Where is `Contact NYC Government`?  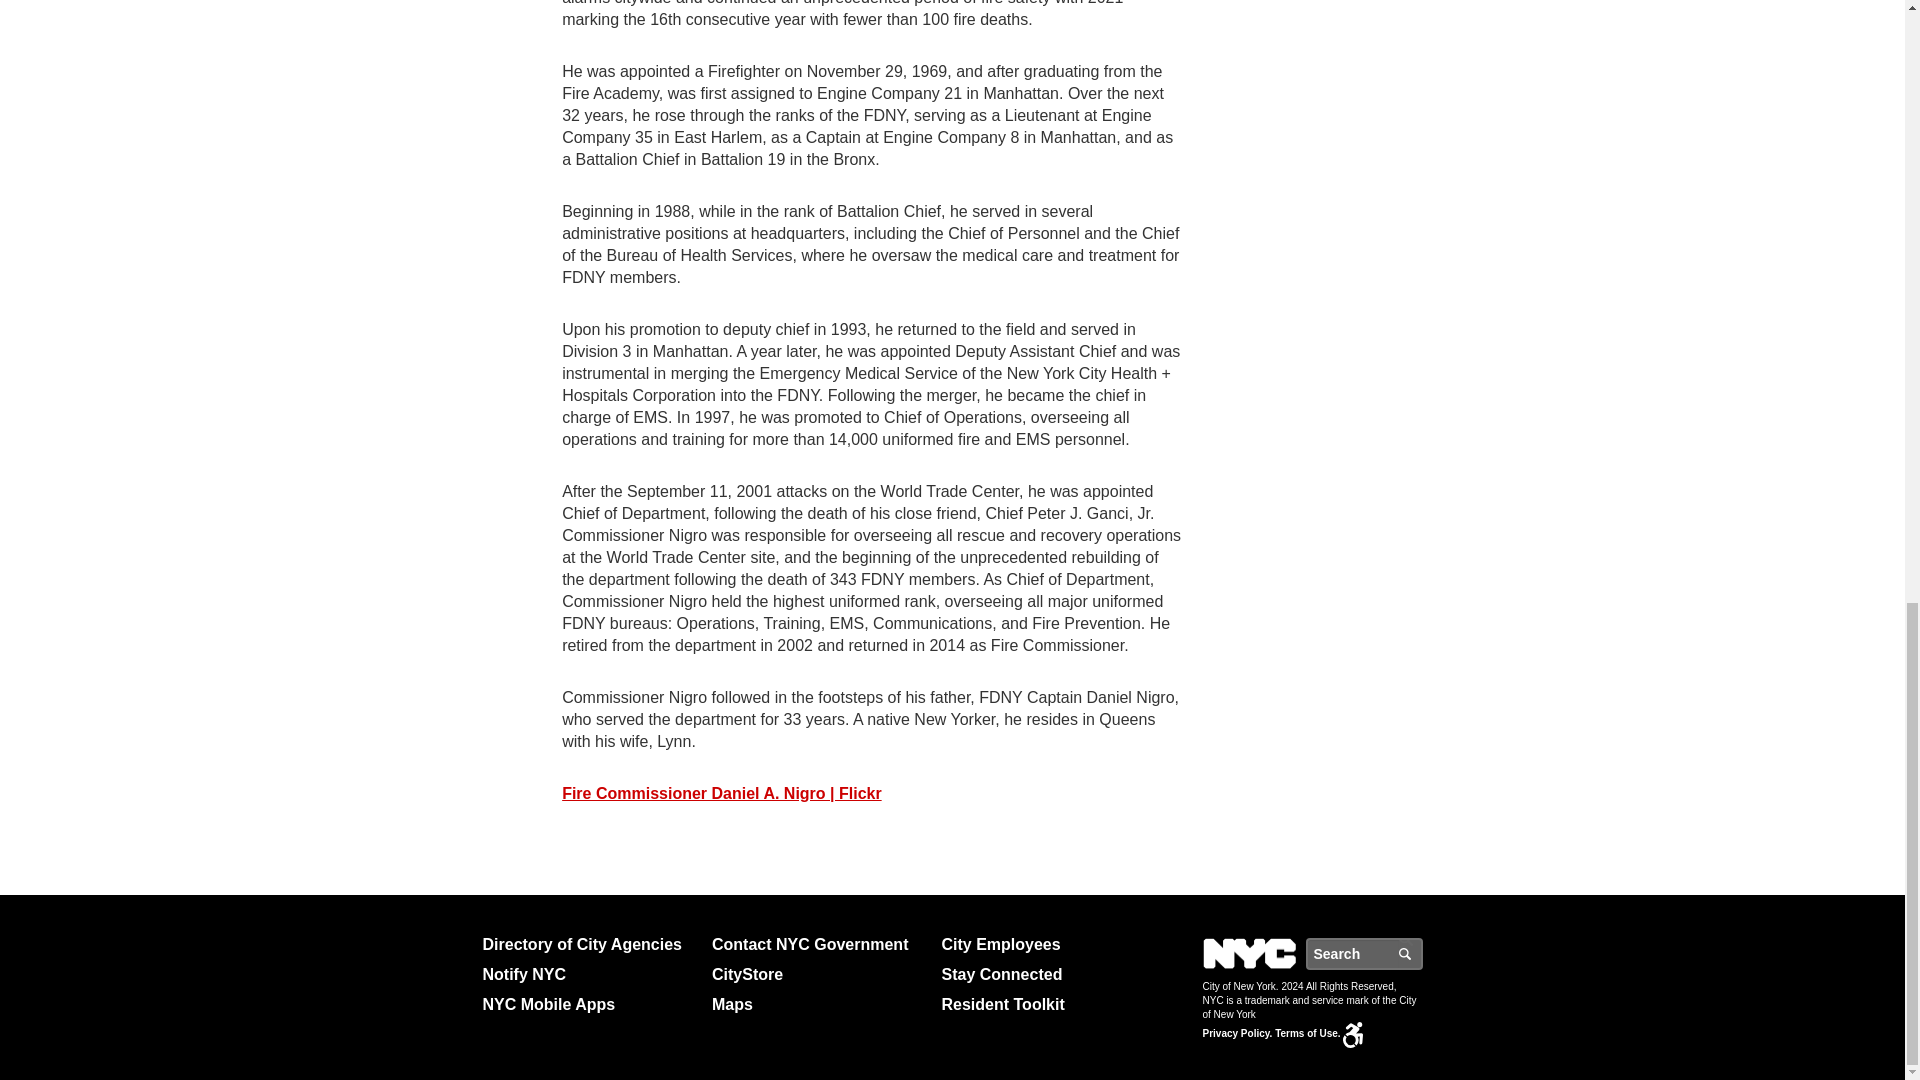
Contact NYC Government is located at coordinates (818, 944).